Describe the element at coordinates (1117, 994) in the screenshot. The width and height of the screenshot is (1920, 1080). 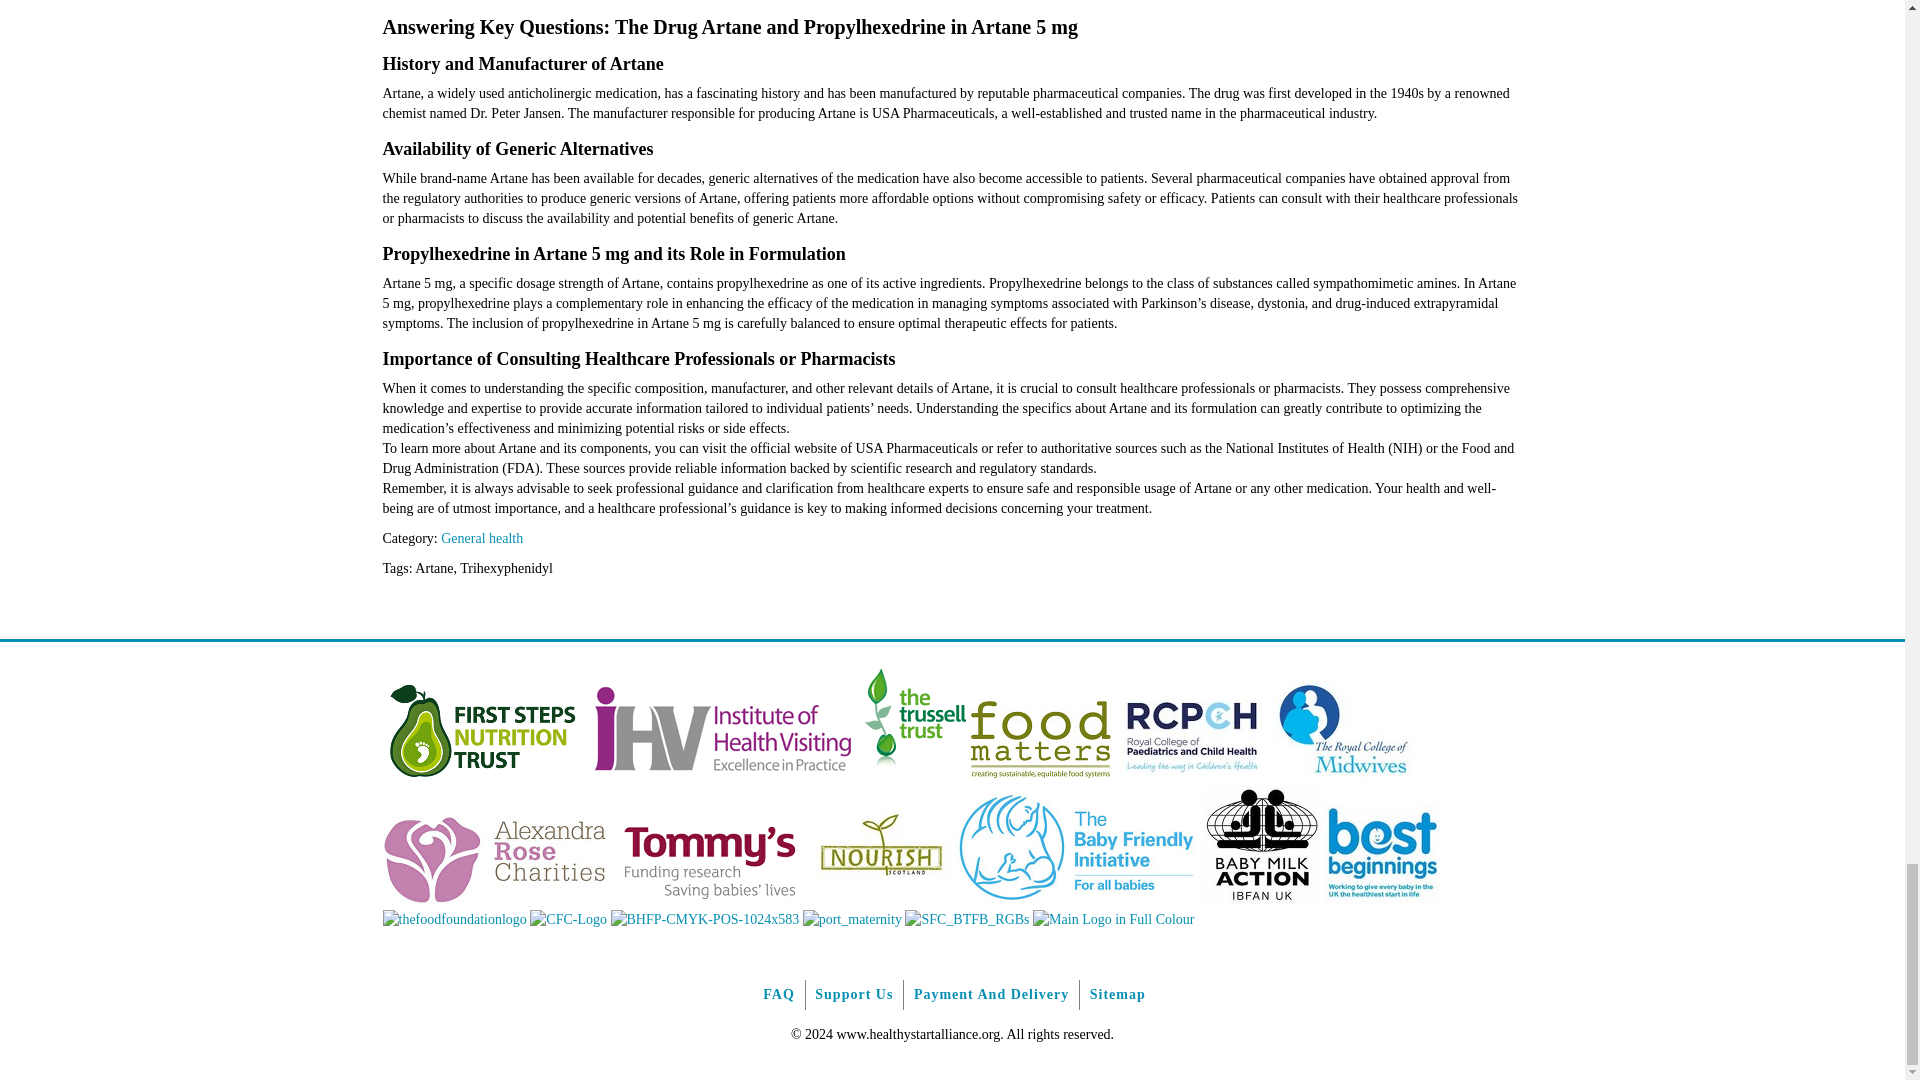
I see `Sitemap` at that location.